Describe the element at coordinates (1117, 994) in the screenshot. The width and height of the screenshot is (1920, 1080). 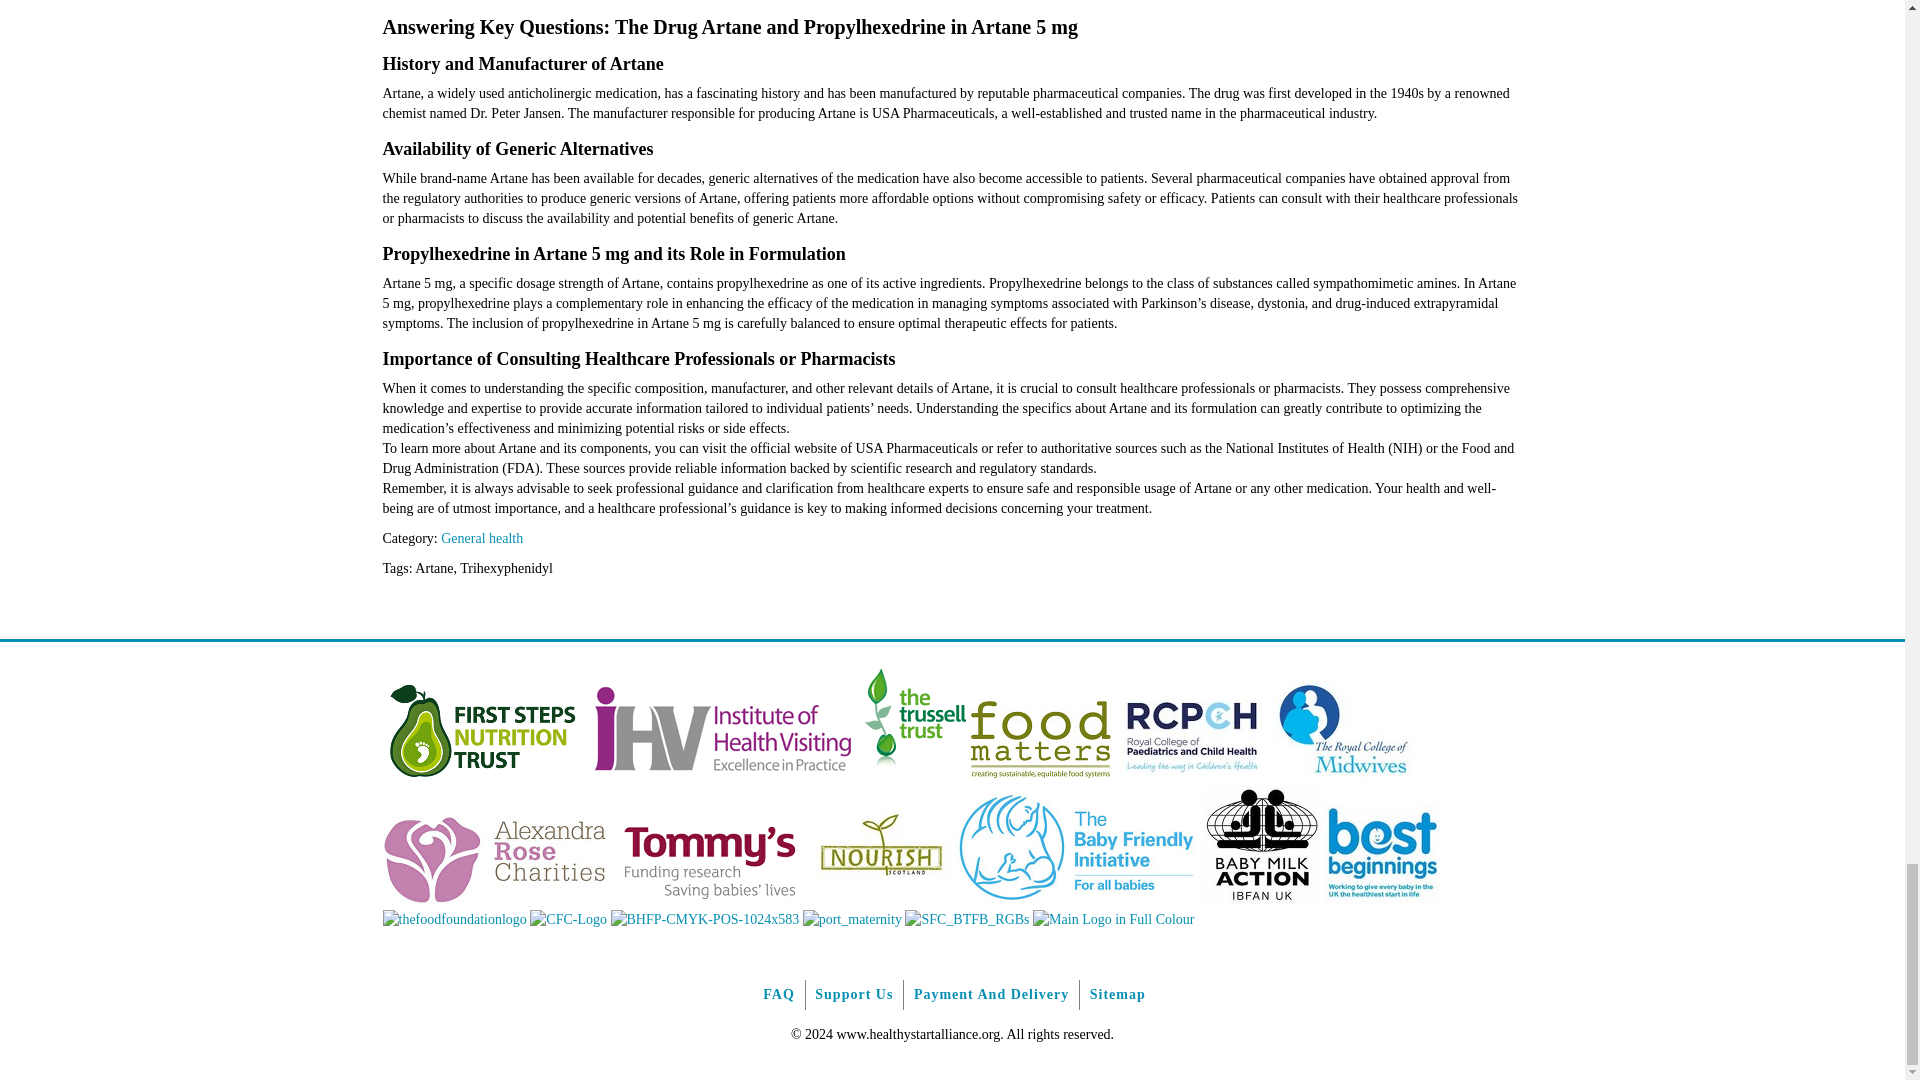
I see `Sitemap` at that location.